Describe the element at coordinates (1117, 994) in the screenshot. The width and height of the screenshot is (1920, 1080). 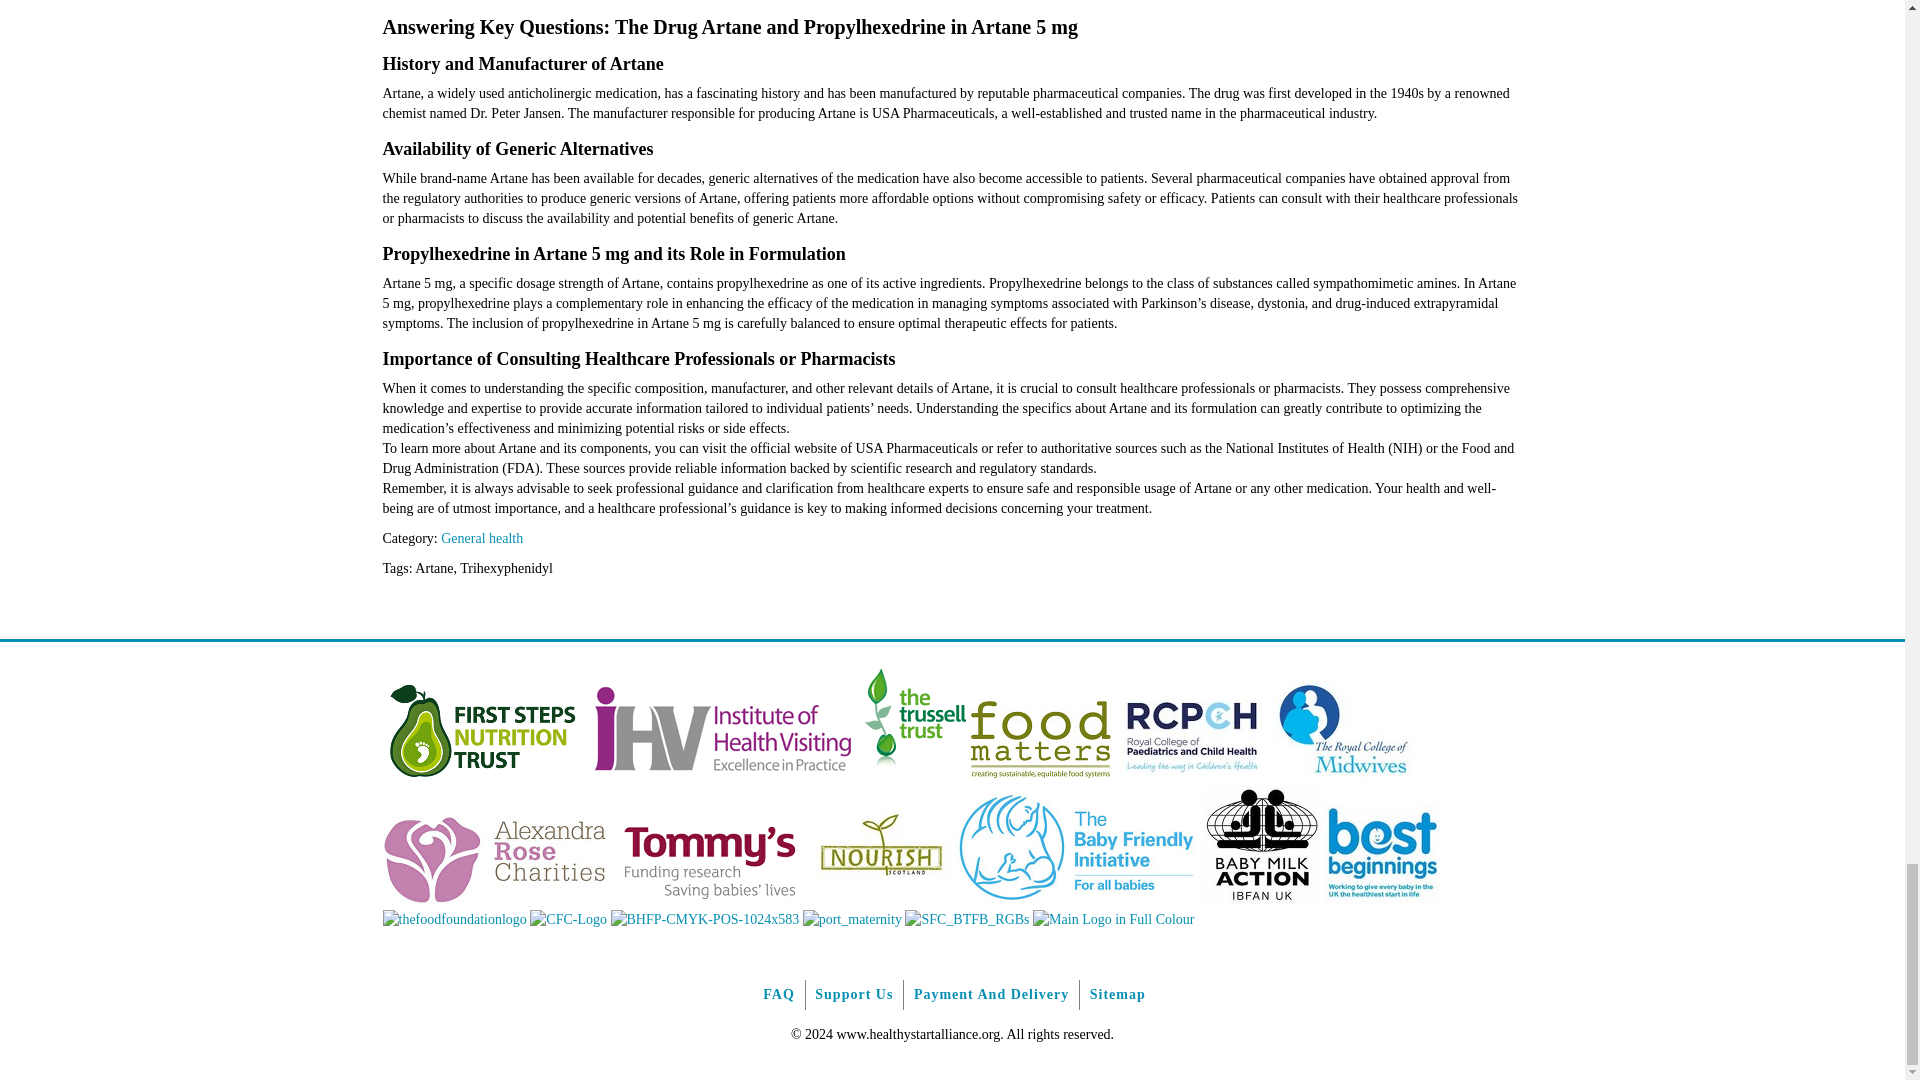
I see `Sitemap` at that location.